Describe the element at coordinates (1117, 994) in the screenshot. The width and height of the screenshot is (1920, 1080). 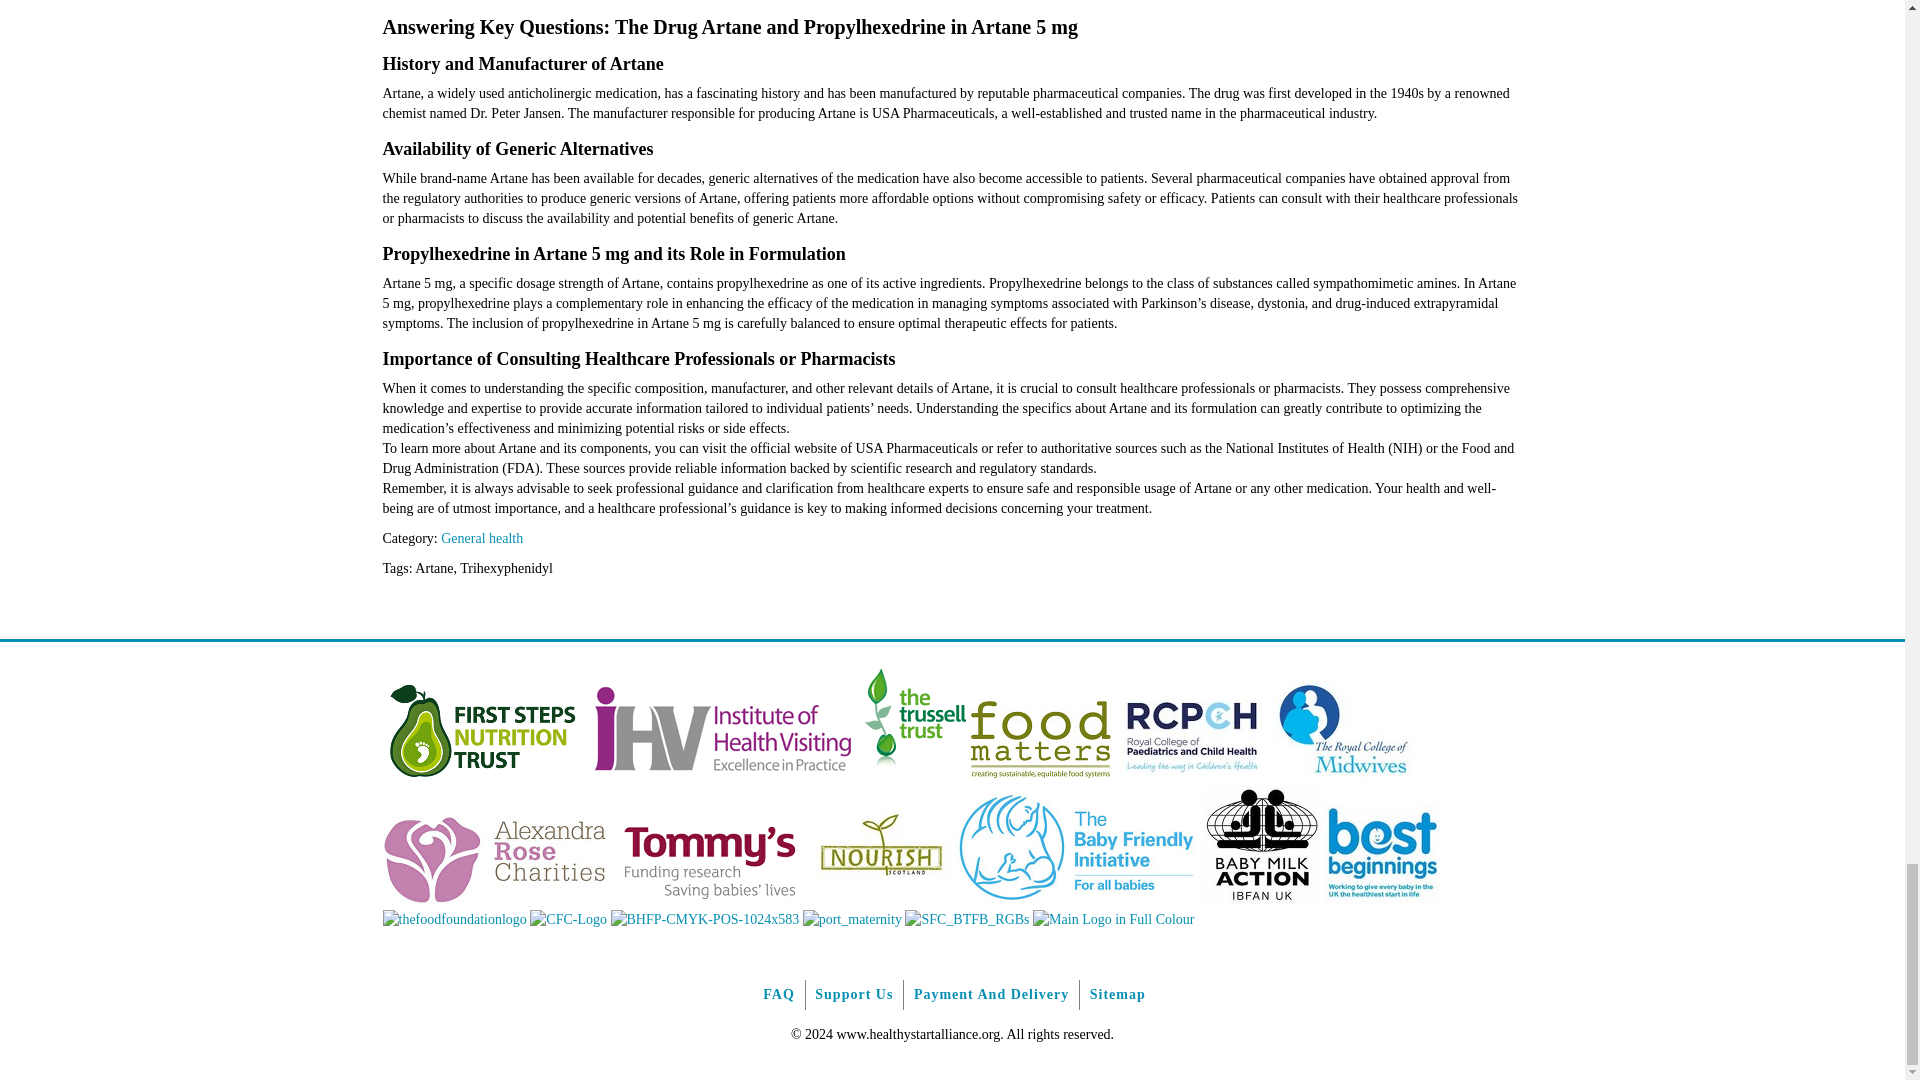
I see `Sitemap` at that location.